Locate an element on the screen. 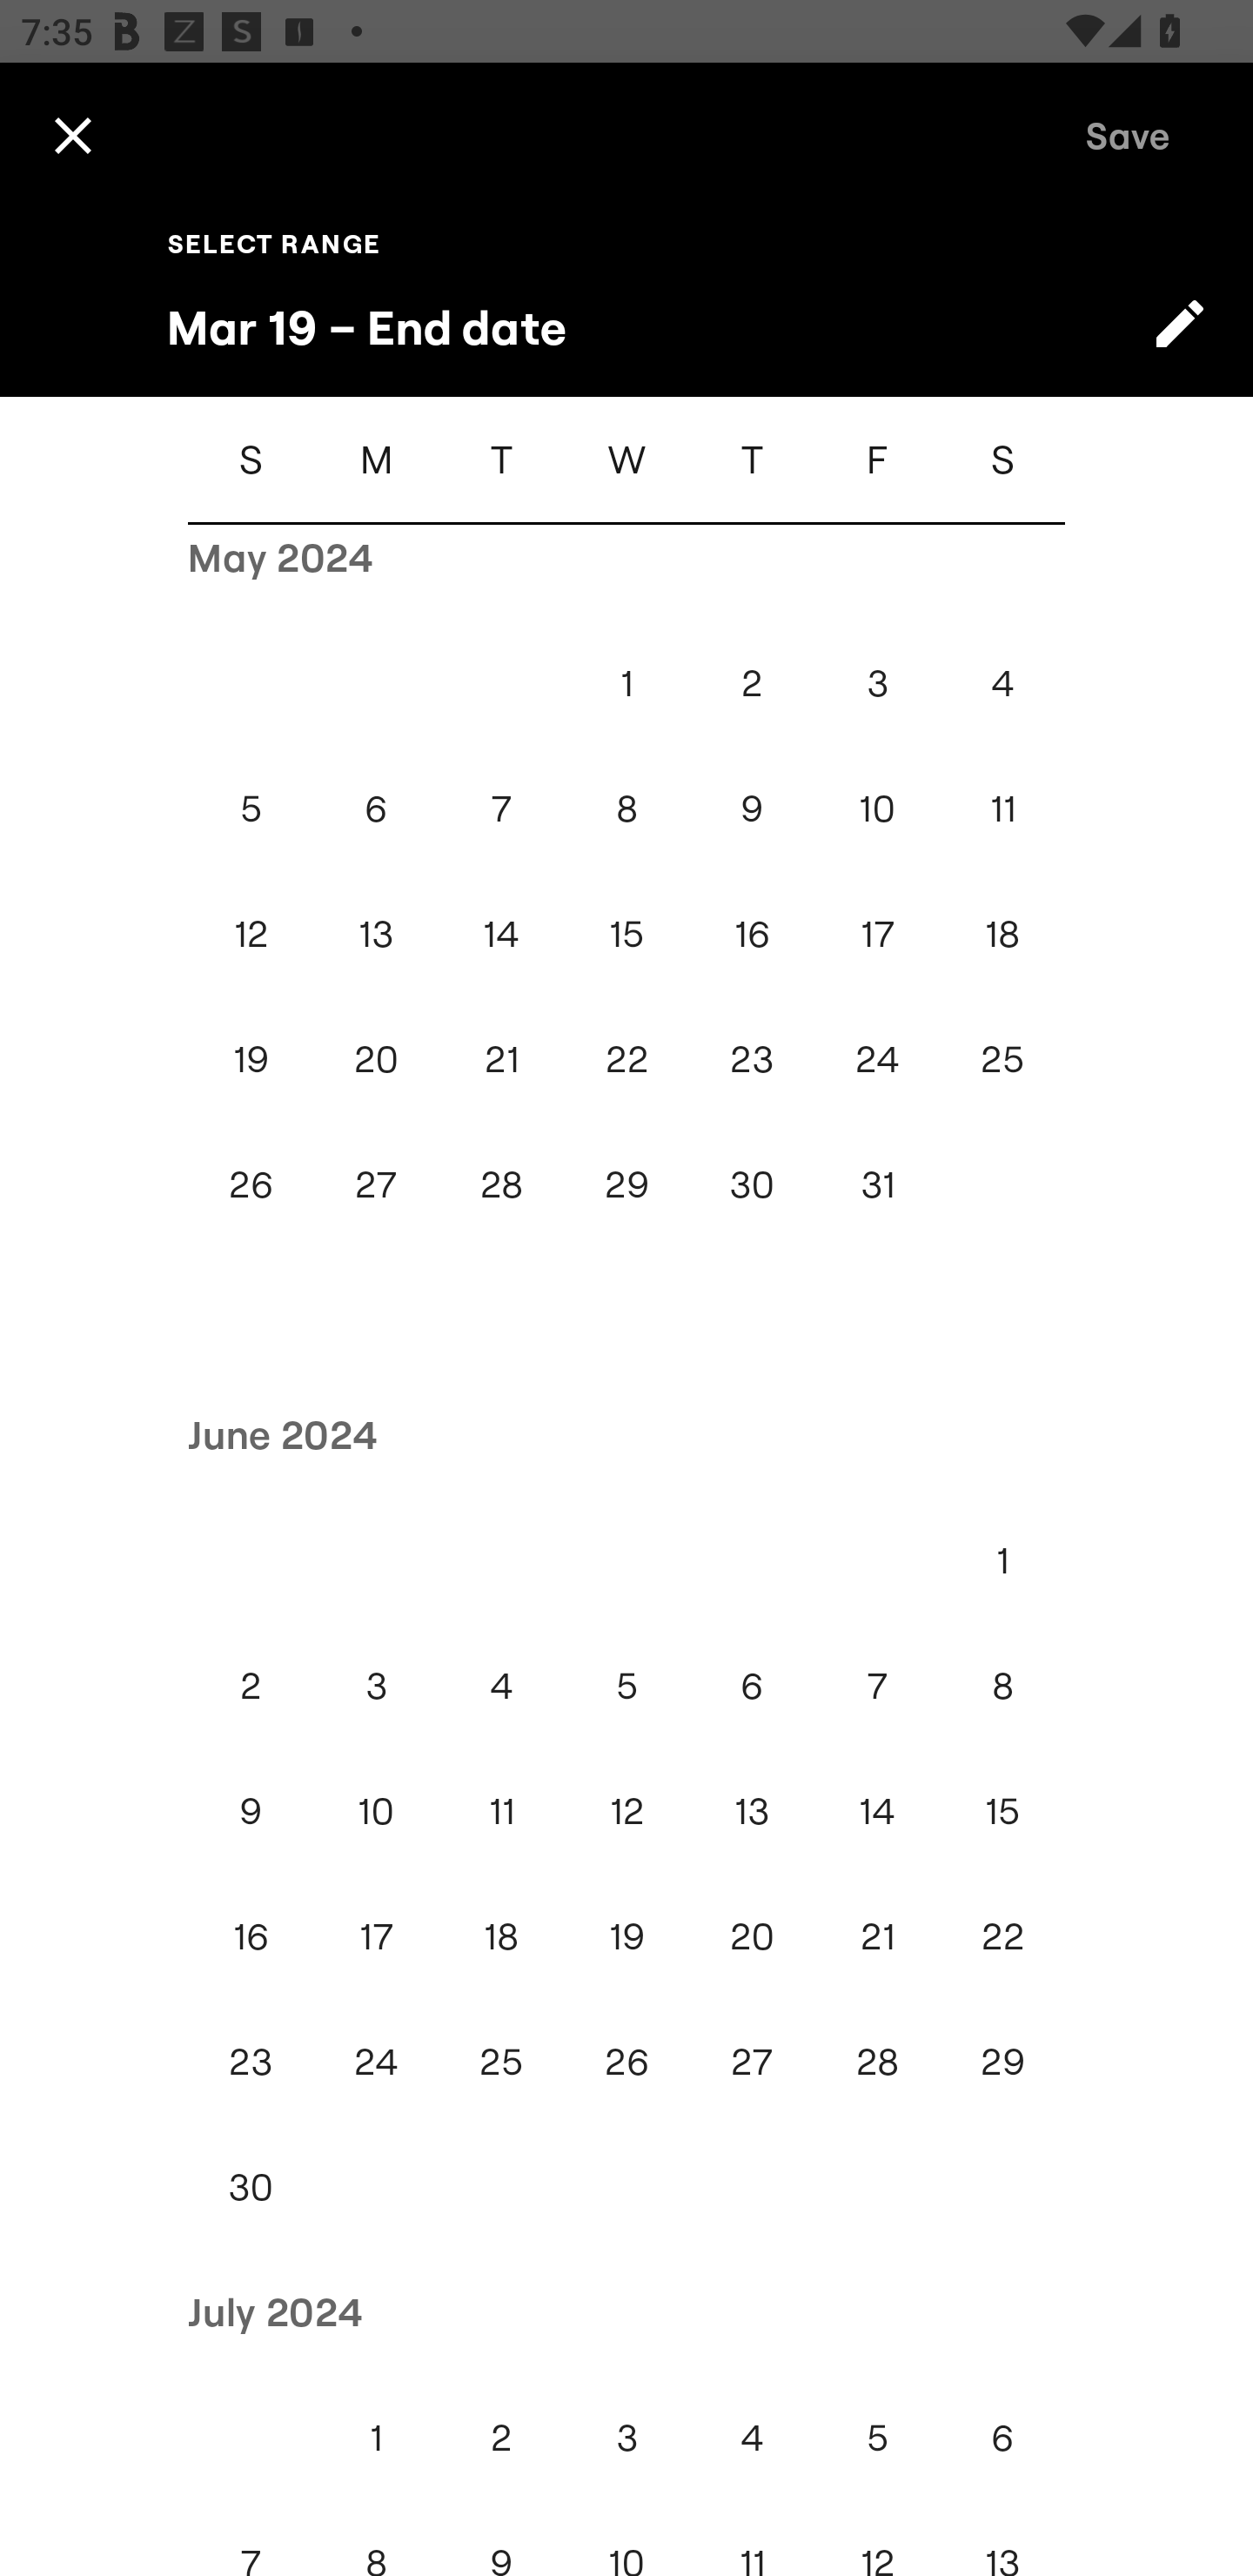 The image size is (1253, 2576). 1 Sat, Jun 1 is located at coordinates (1002, 1560).